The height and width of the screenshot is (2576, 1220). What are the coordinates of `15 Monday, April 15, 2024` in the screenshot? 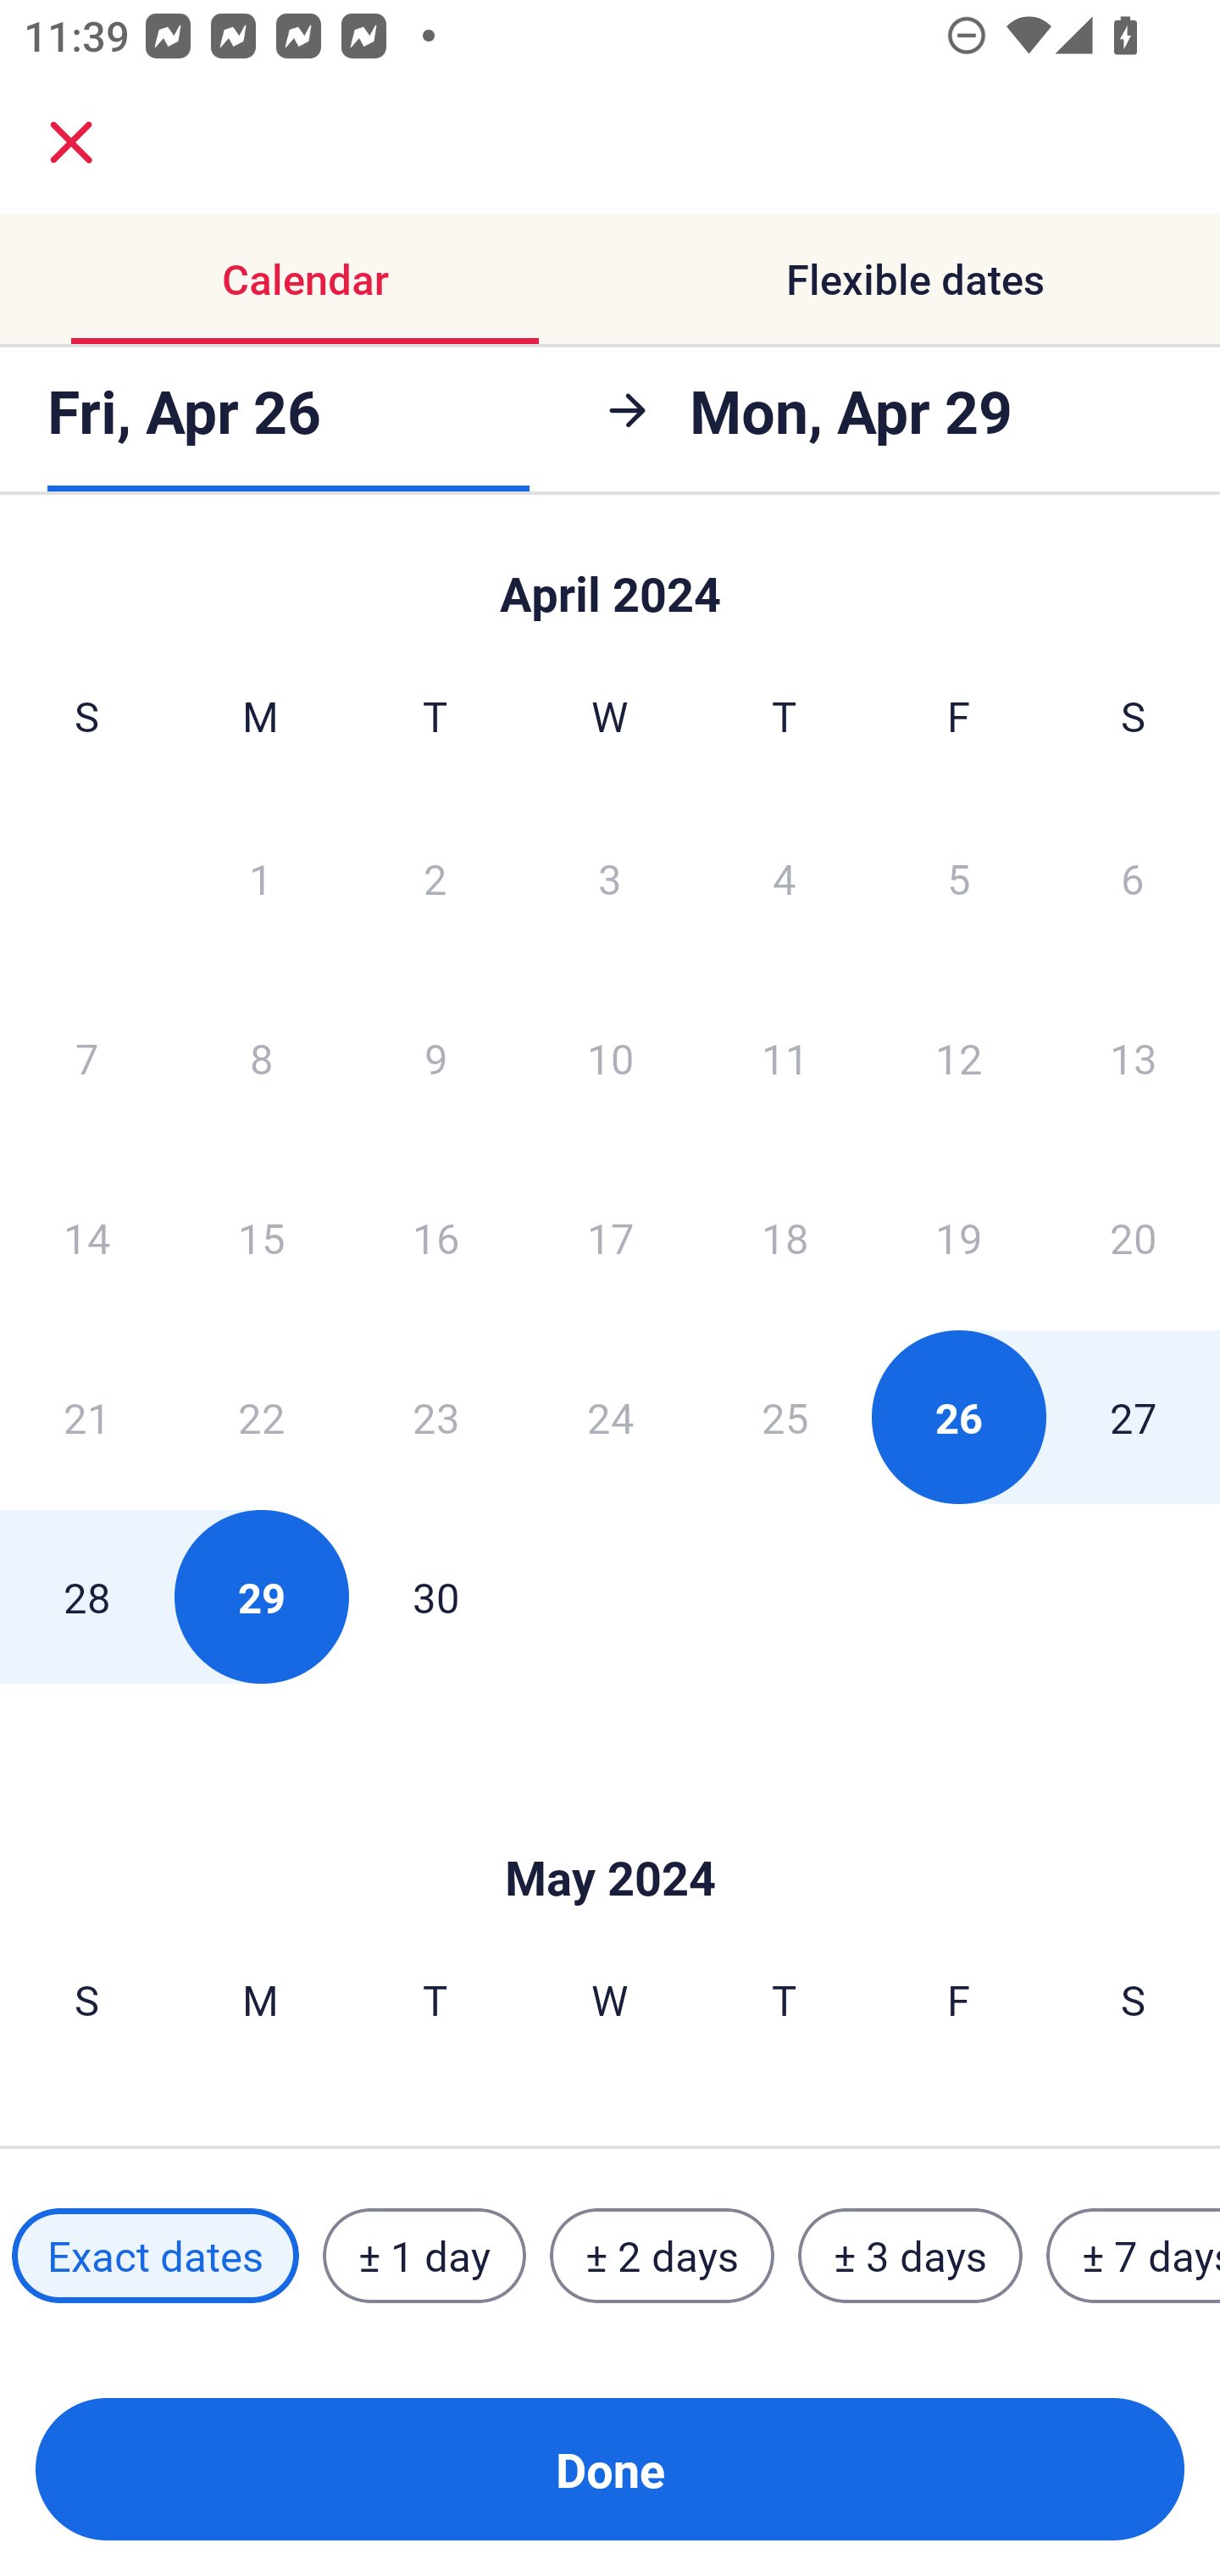 It's located at (261, 1237).